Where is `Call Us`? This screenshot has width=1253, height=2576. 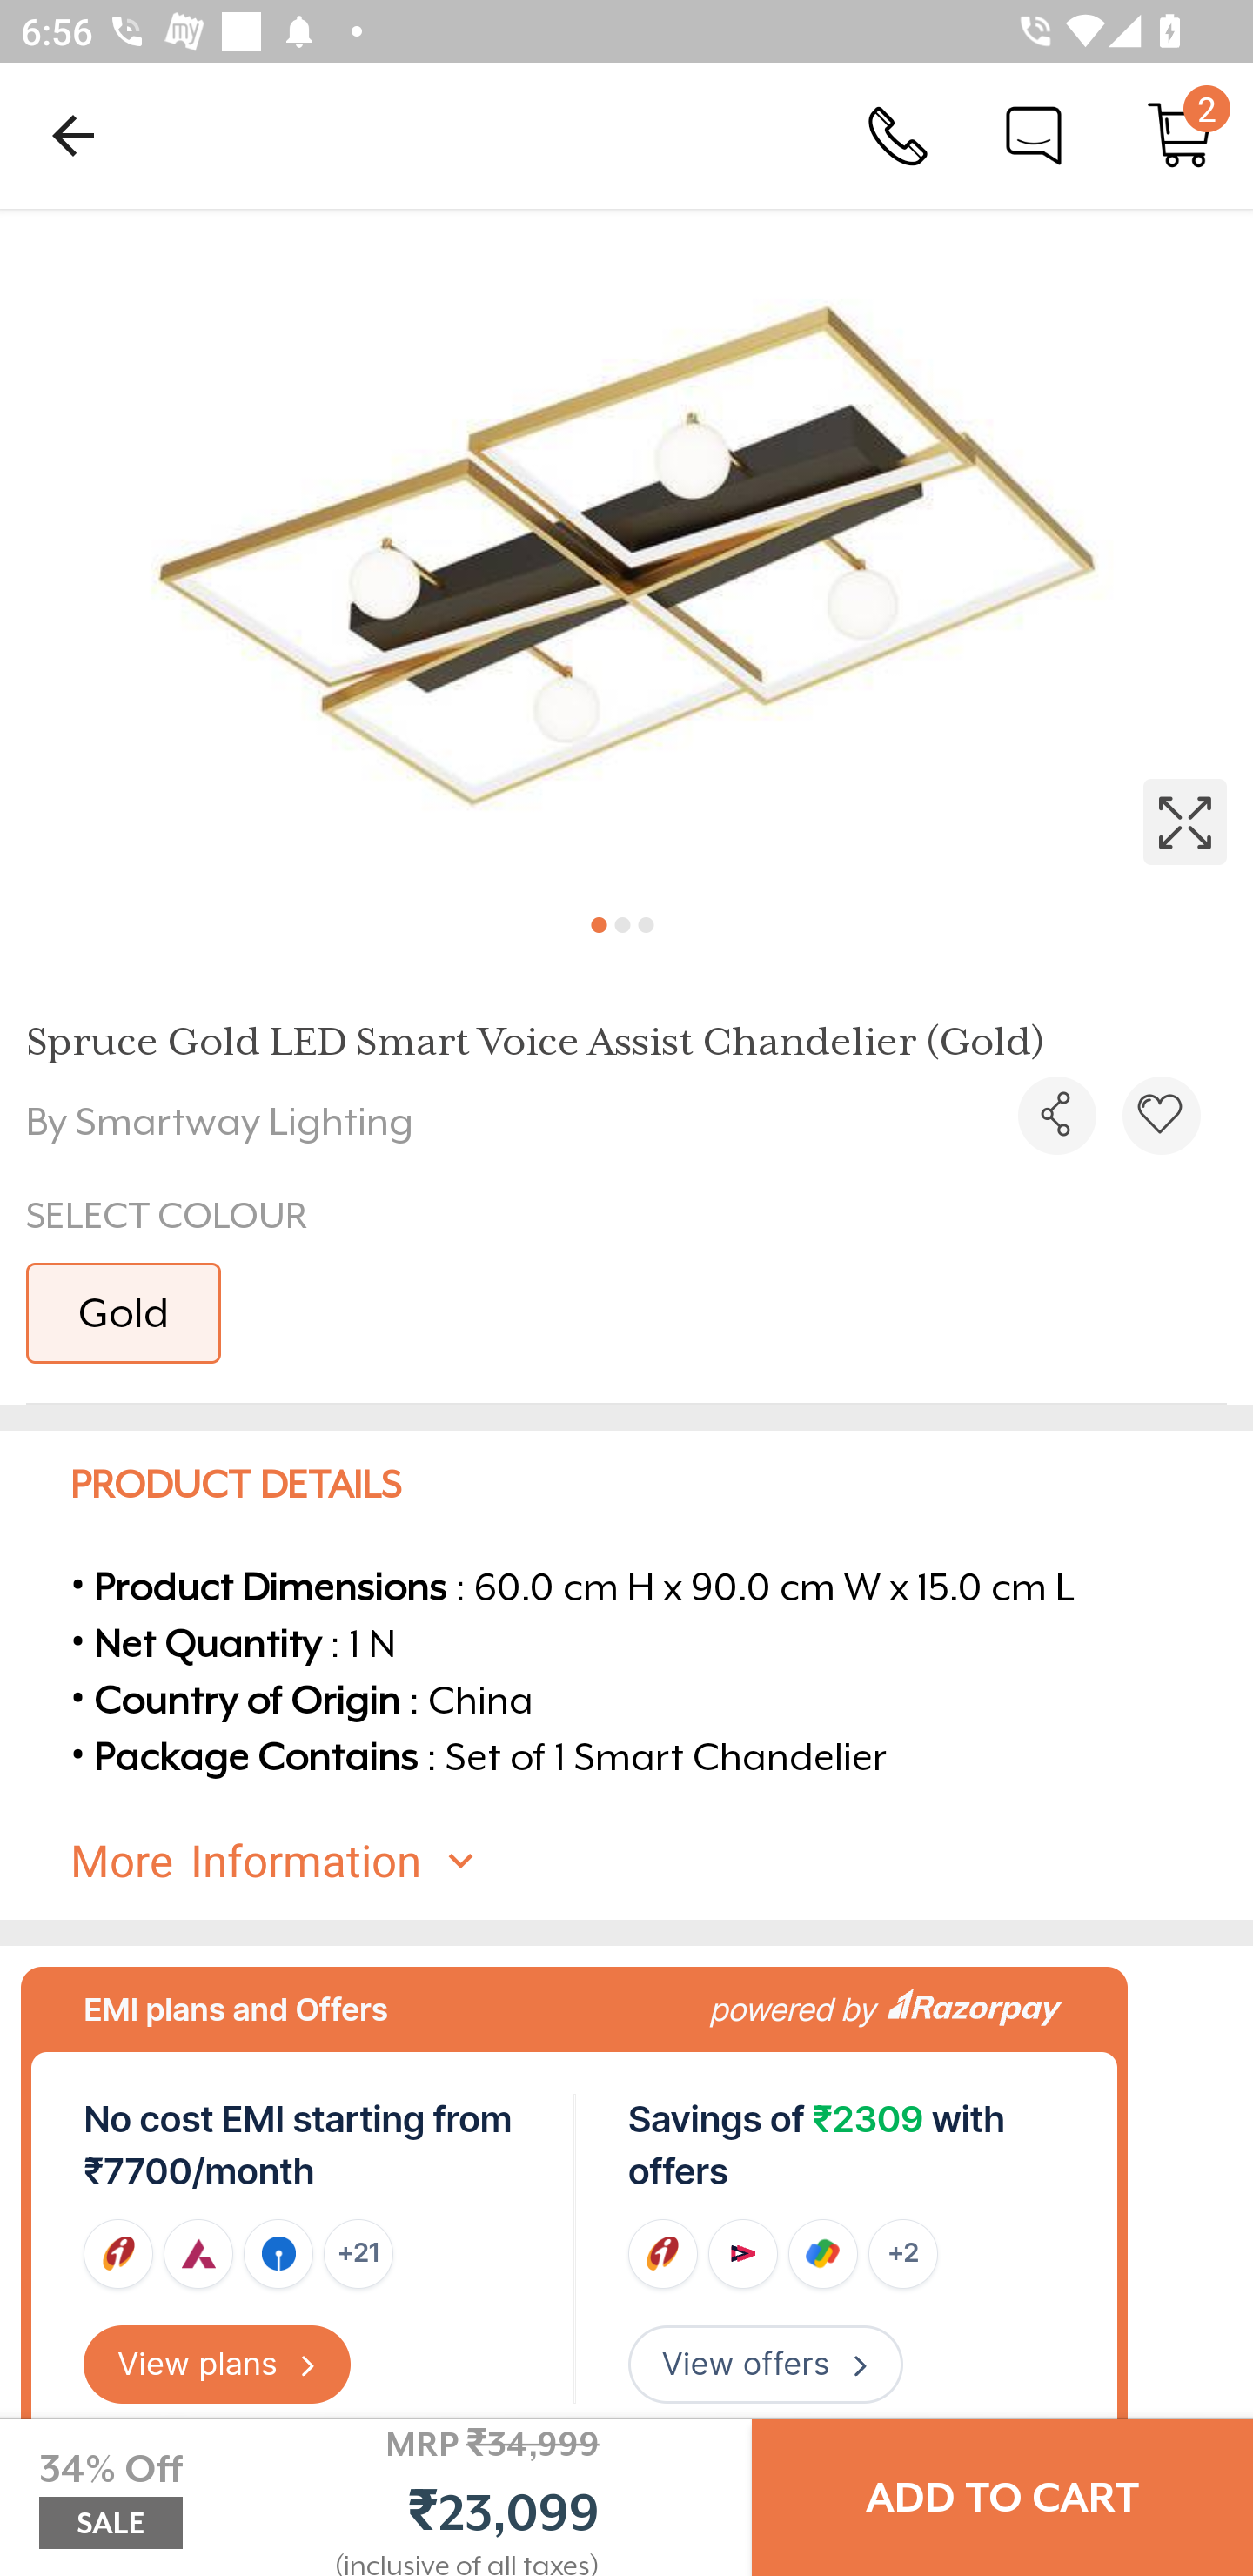 Call Us is located at coordinates (898, 134).